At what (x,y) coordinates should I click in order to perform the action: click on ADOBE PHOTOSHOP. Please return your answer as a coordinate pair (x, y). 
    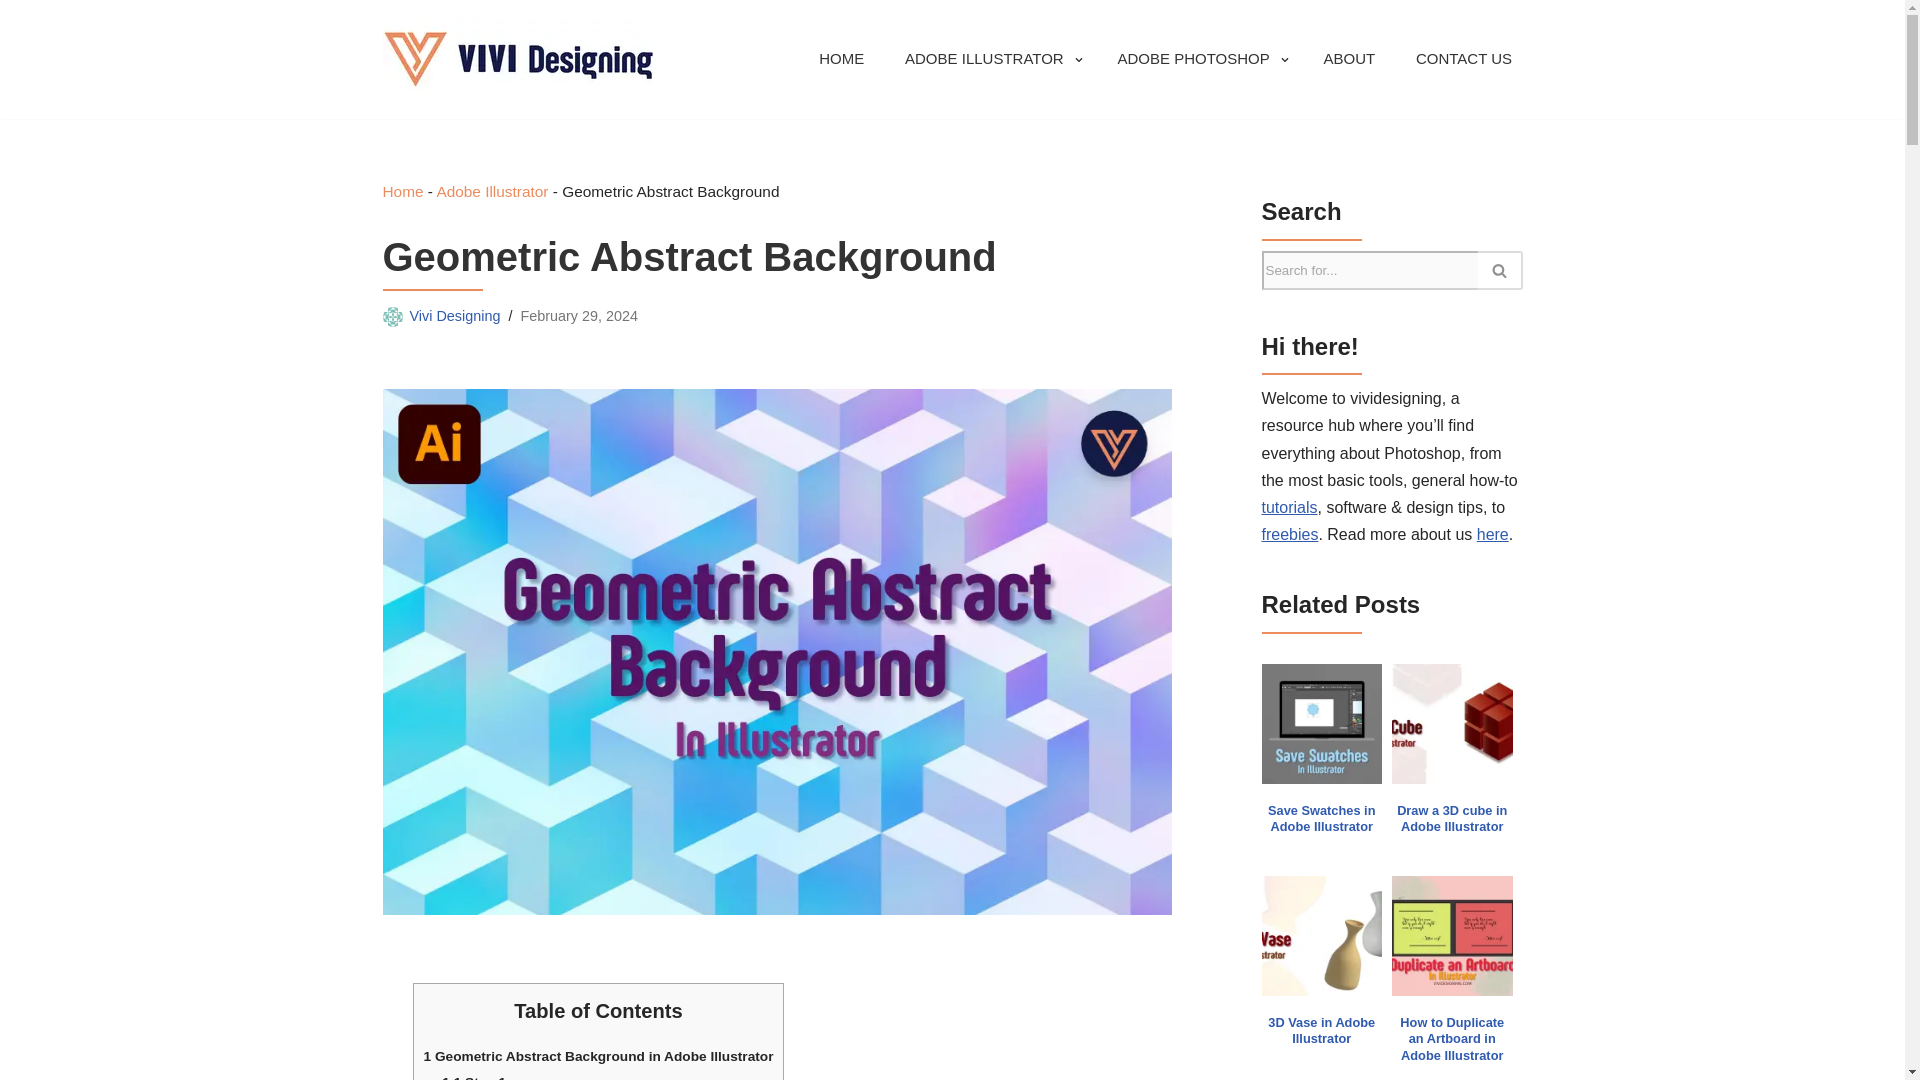
    Looking at the image, I should click on (1194, 60).